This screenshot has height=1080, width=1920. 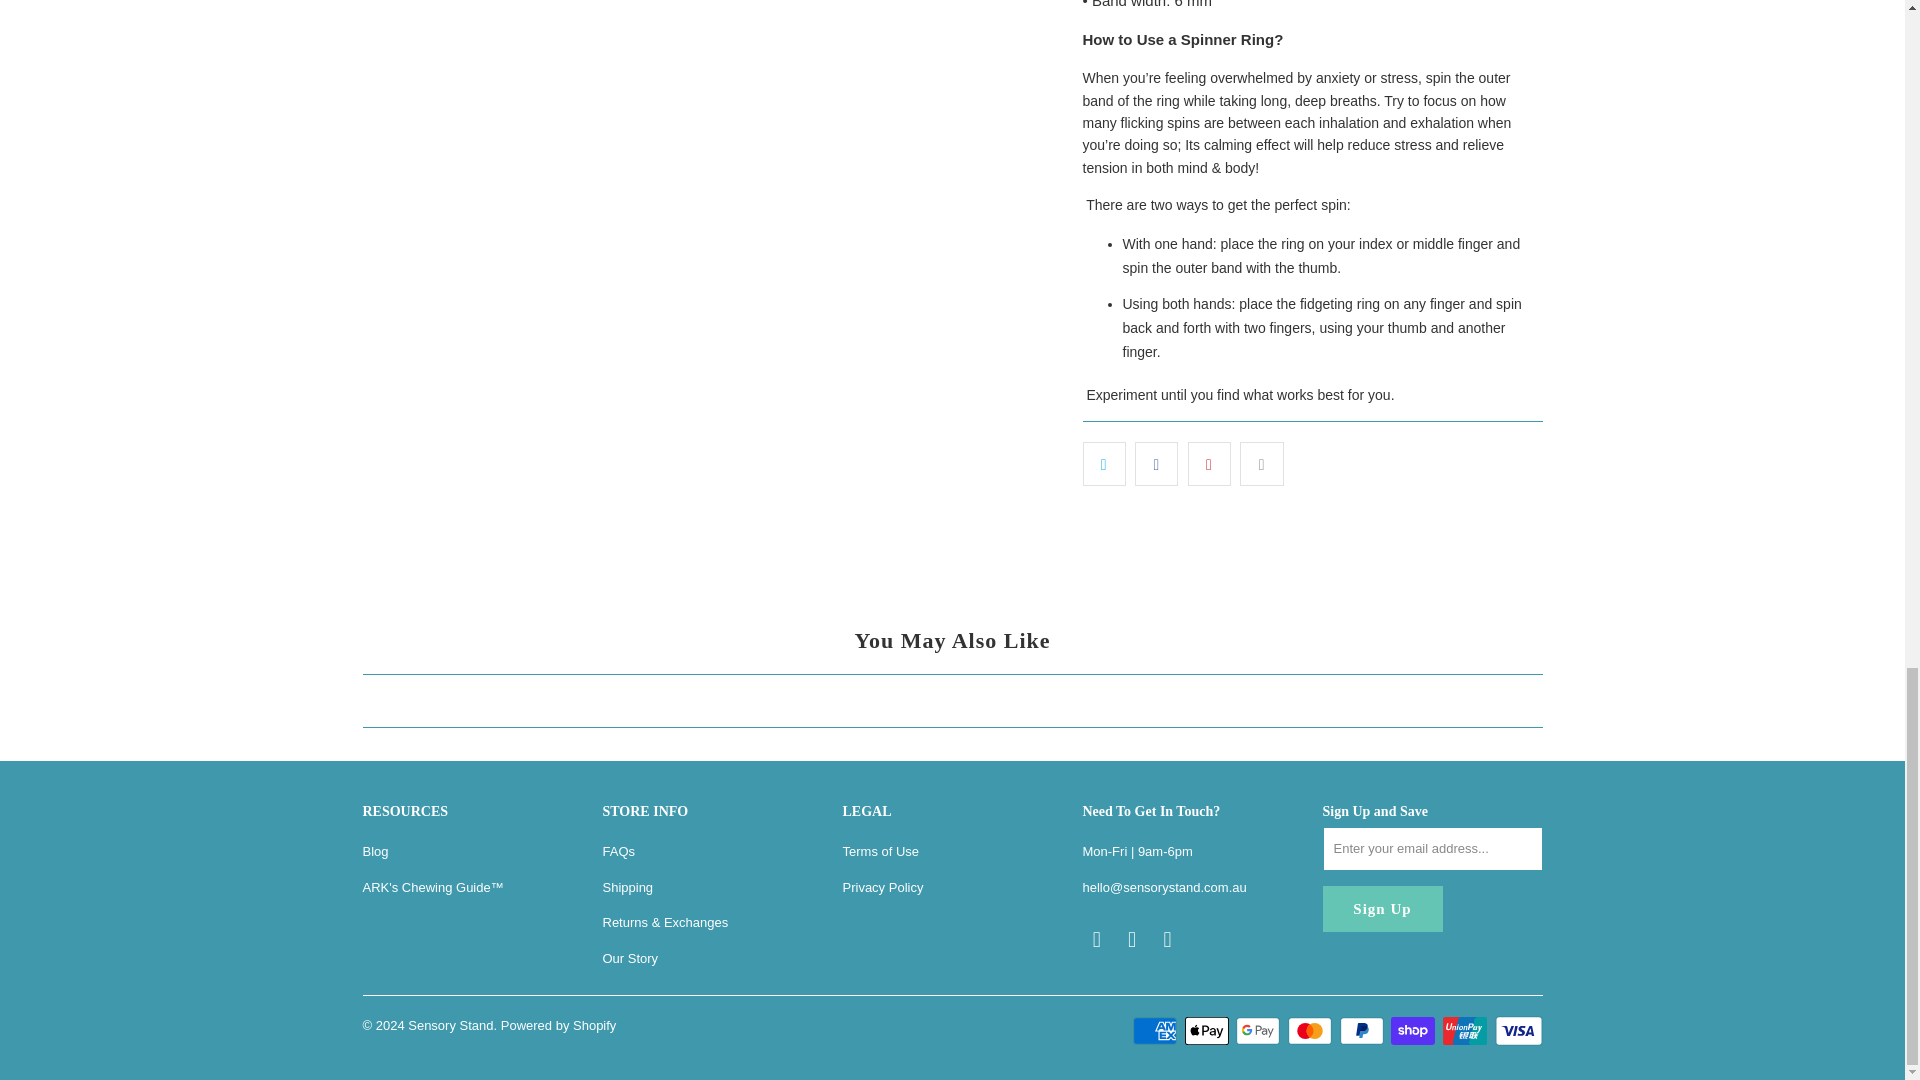 I want to click on Share this on Twitter, so click(x=1104, y=464).